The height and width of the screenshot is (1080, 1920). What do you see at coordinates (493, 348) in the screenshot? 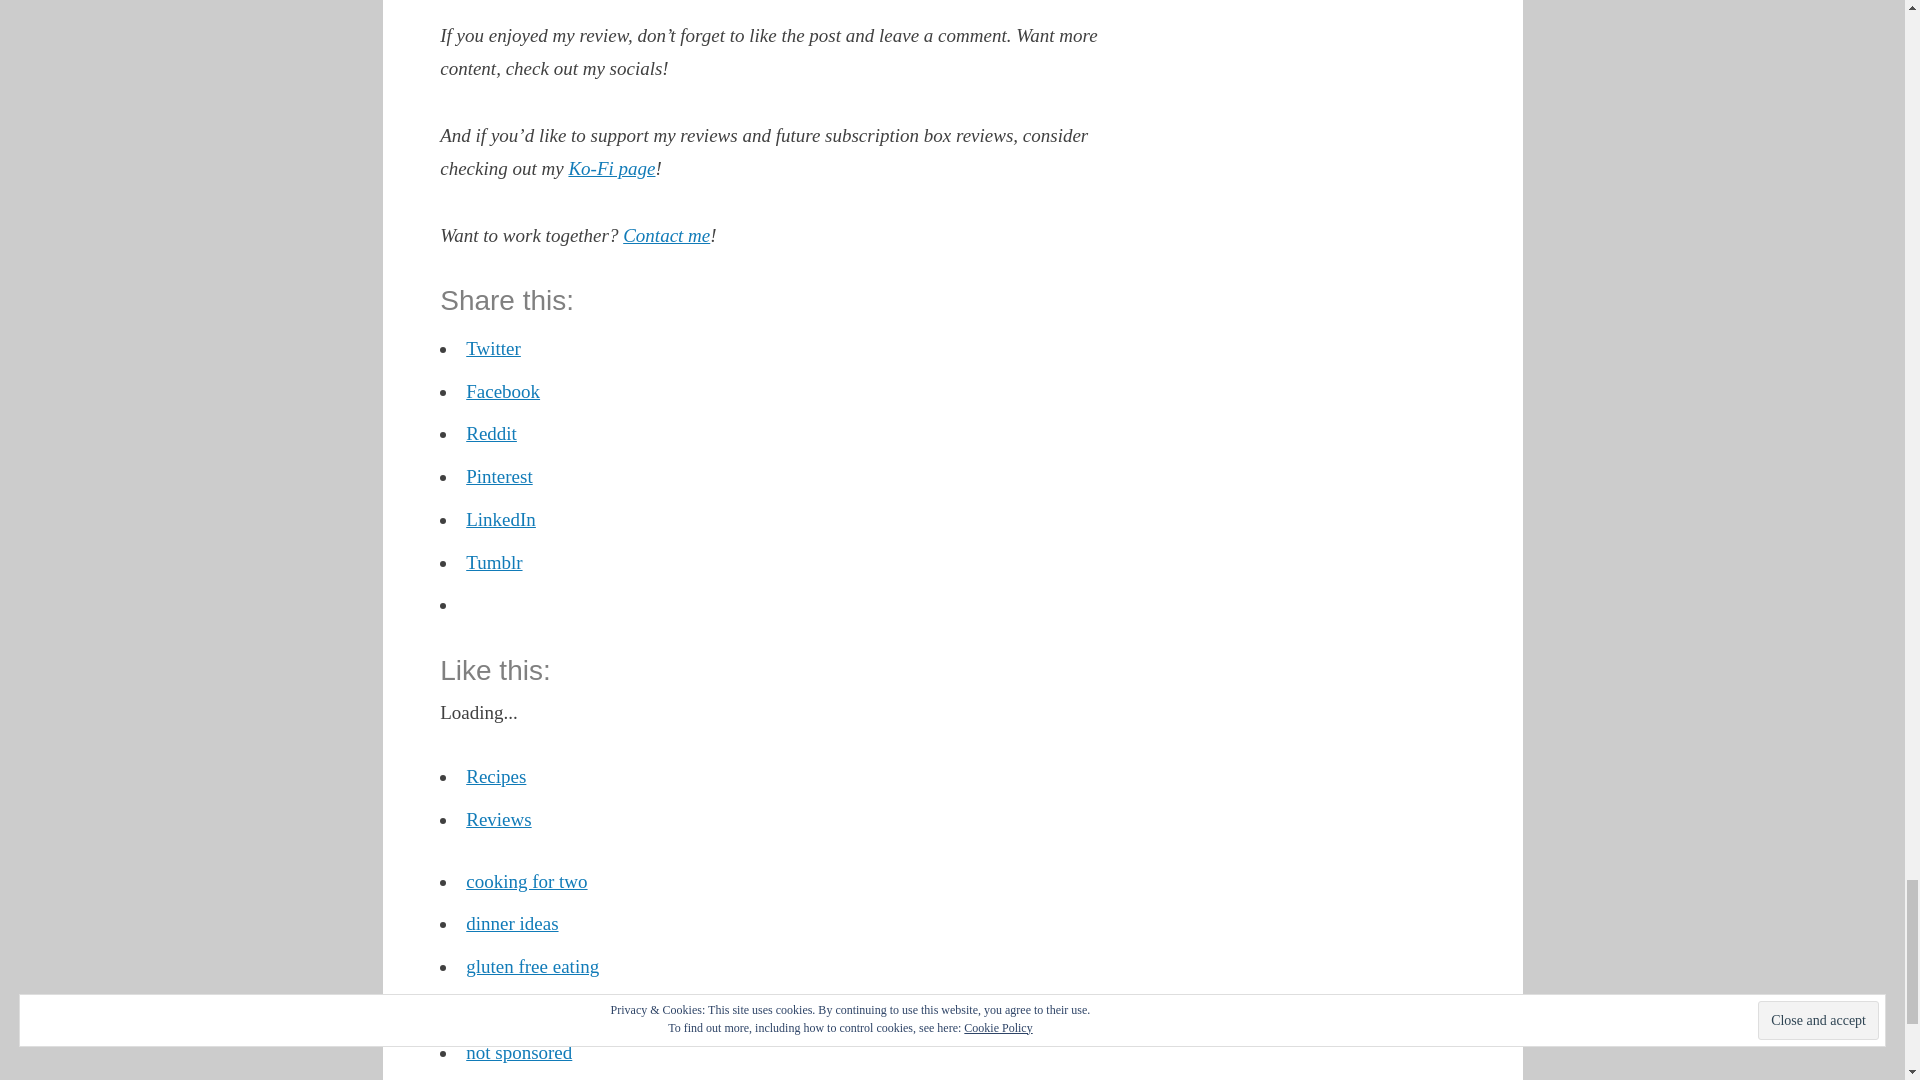
I see `Click to share on Twitter` at bounding box center [493, 348].